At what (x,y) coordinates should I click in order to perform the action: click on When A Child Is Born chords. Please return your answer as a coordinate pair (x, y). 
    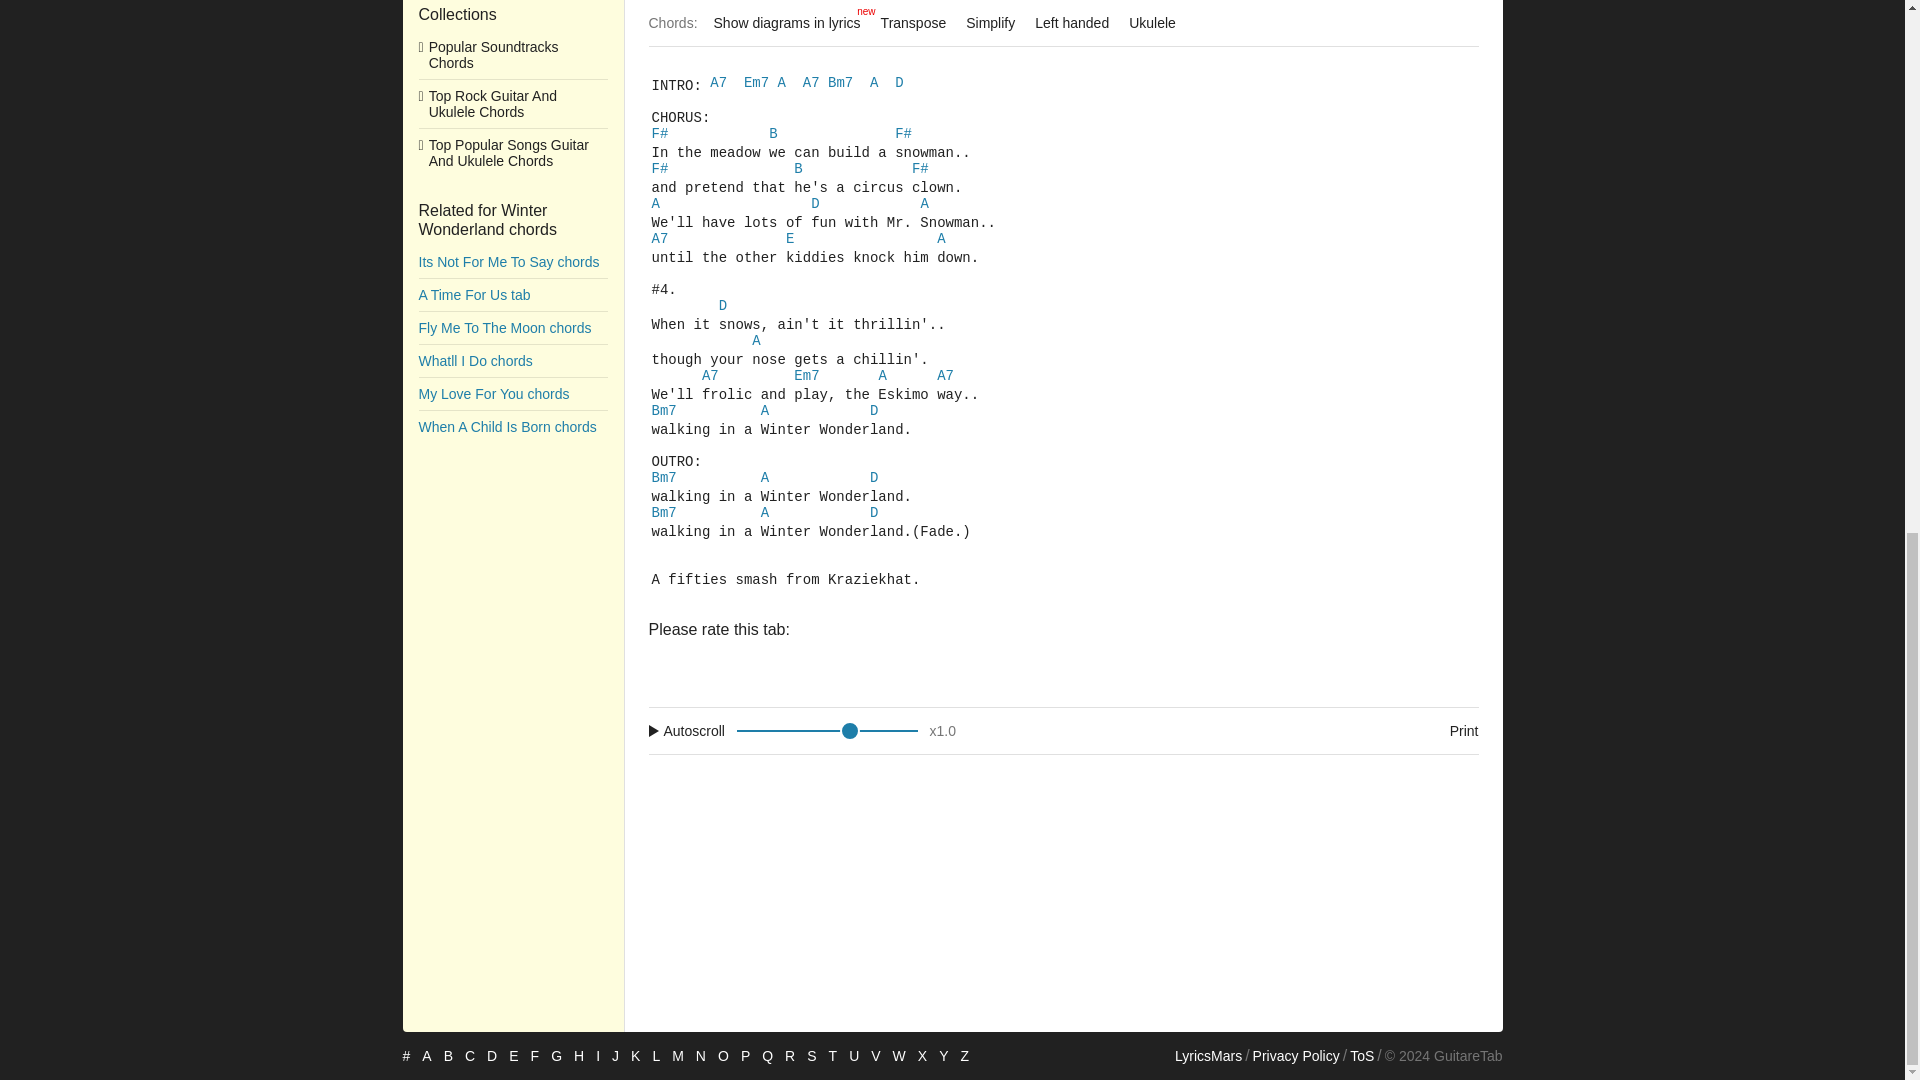
    Looking at the image, I should click on (1444, 15).